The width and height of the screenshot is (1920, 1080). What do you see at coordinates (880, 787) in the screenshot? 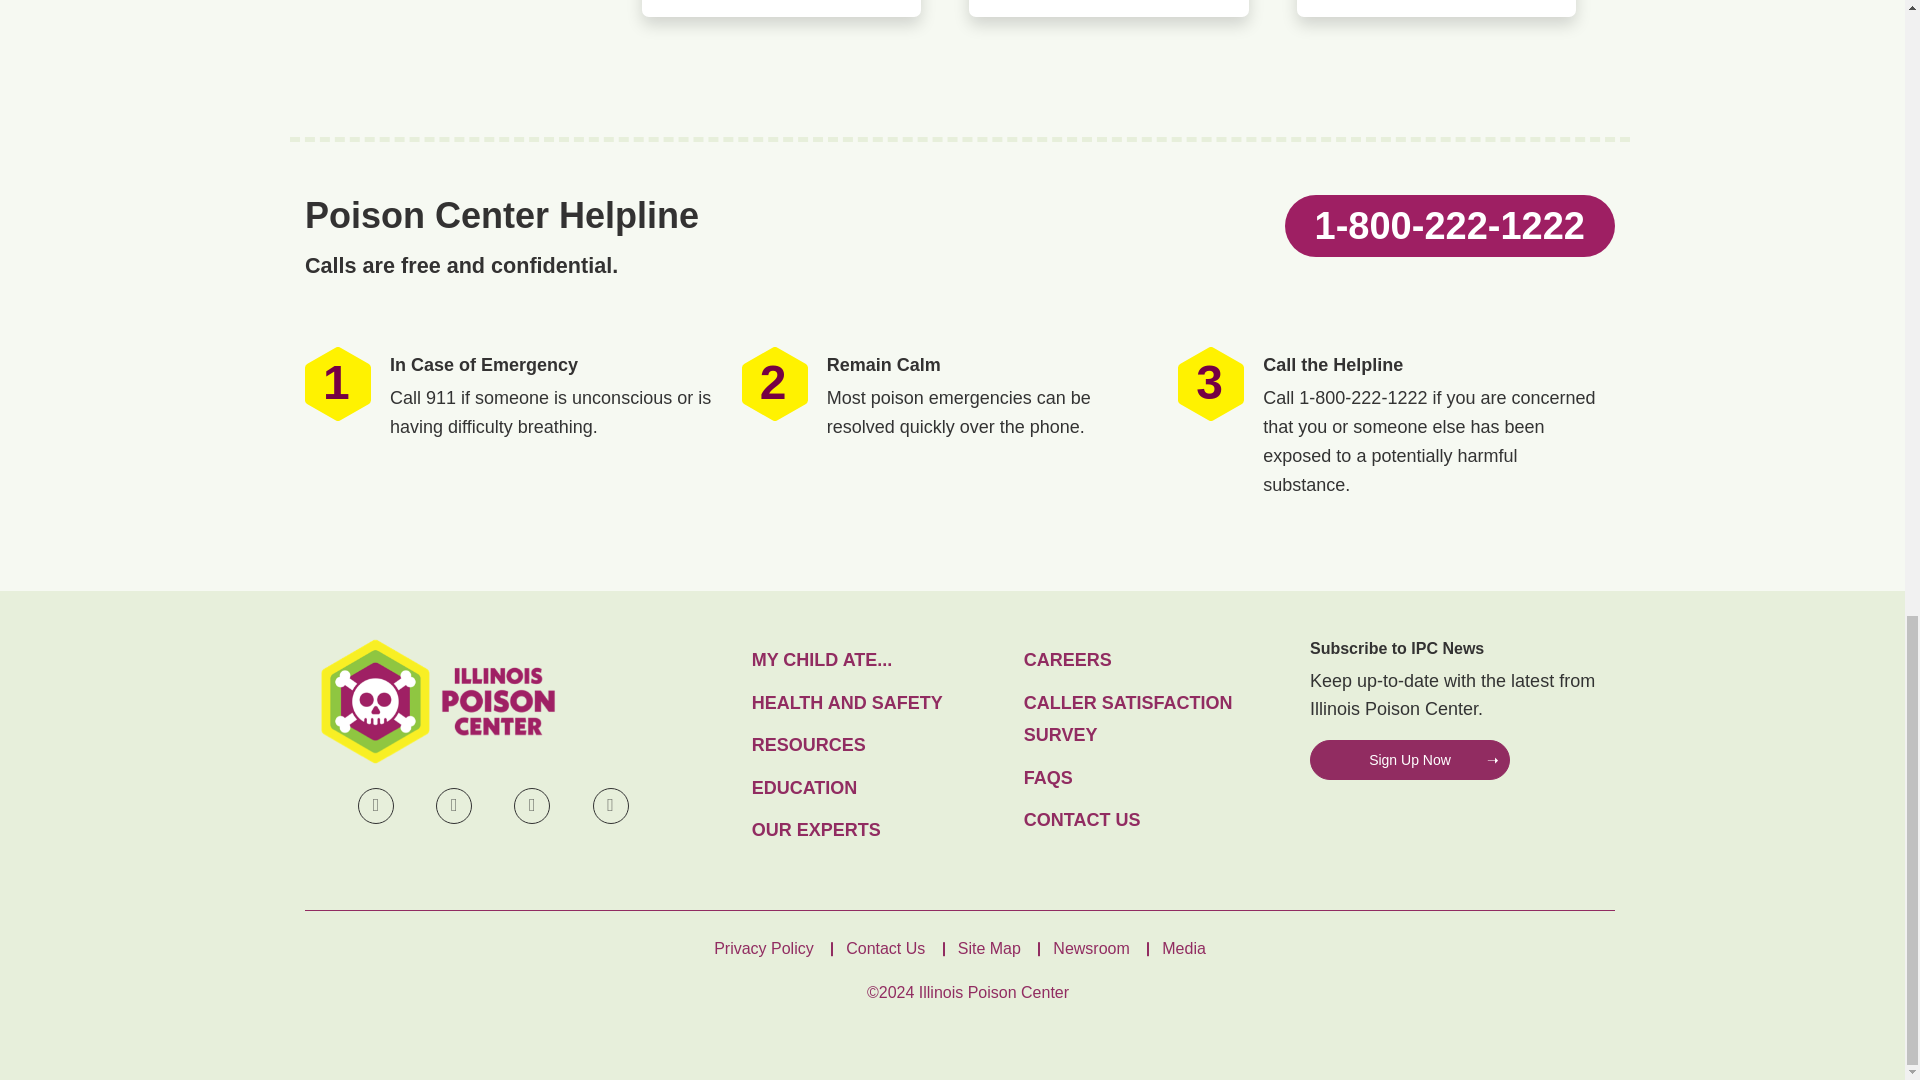
I see `EDUCATION` at bounding box center [880, 787].